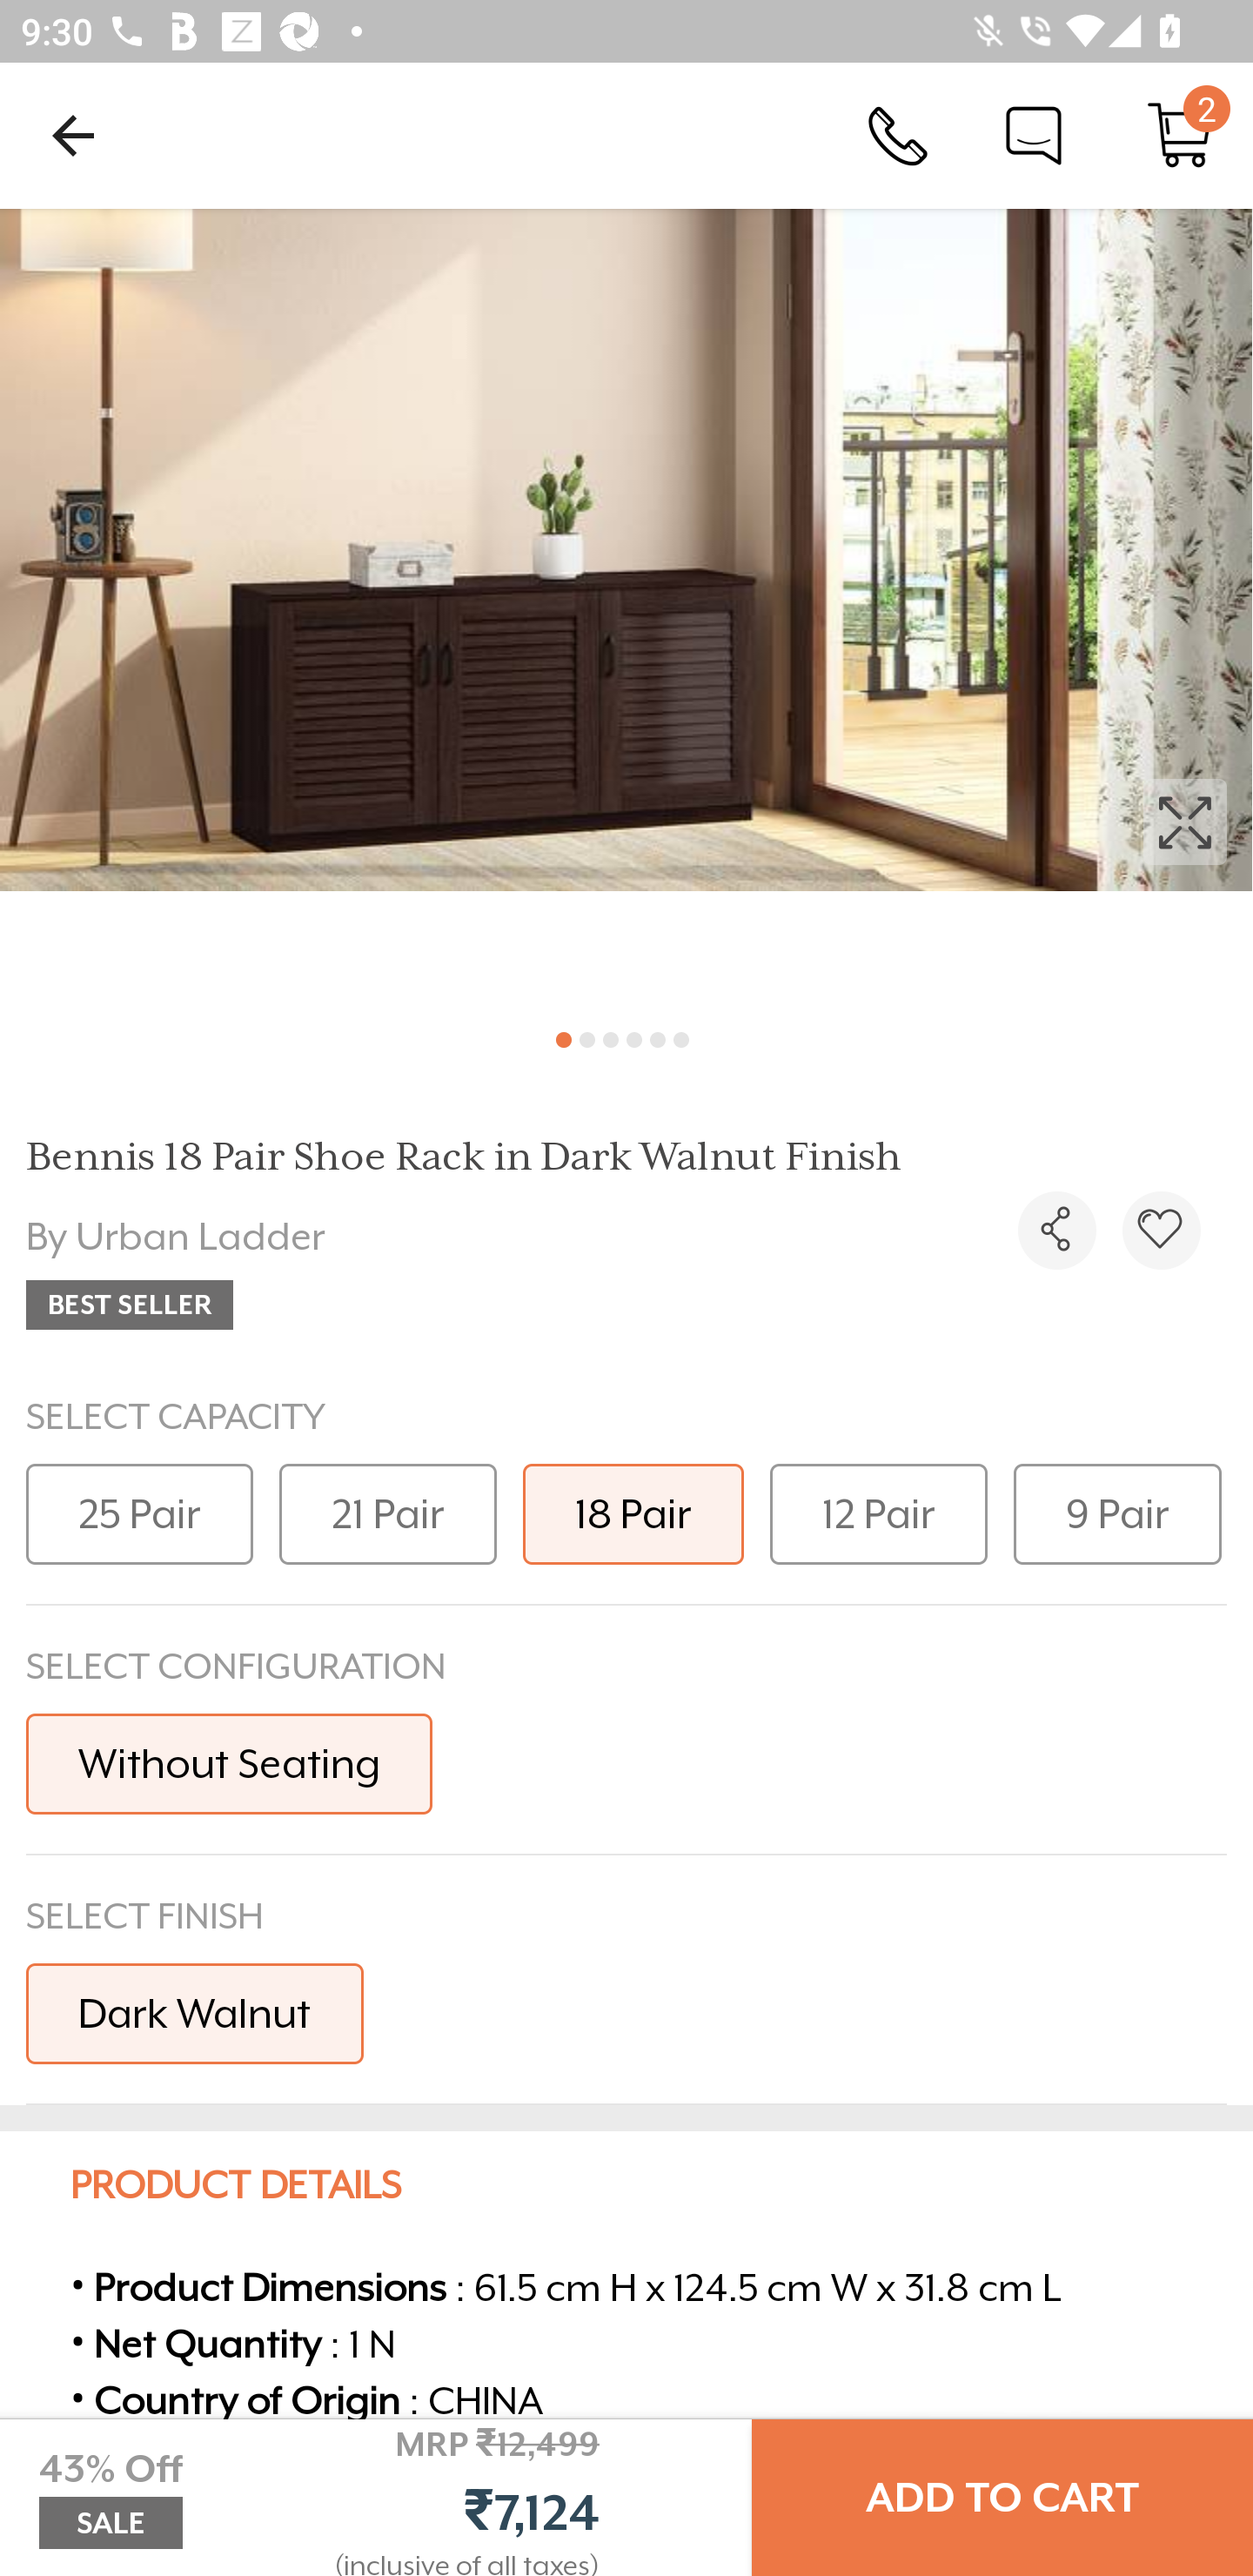 This screenshot has height=2576, width=1253. Describe the element at coordinates (633, 1513) in the screenshot. I see `18 Pair` at that location.